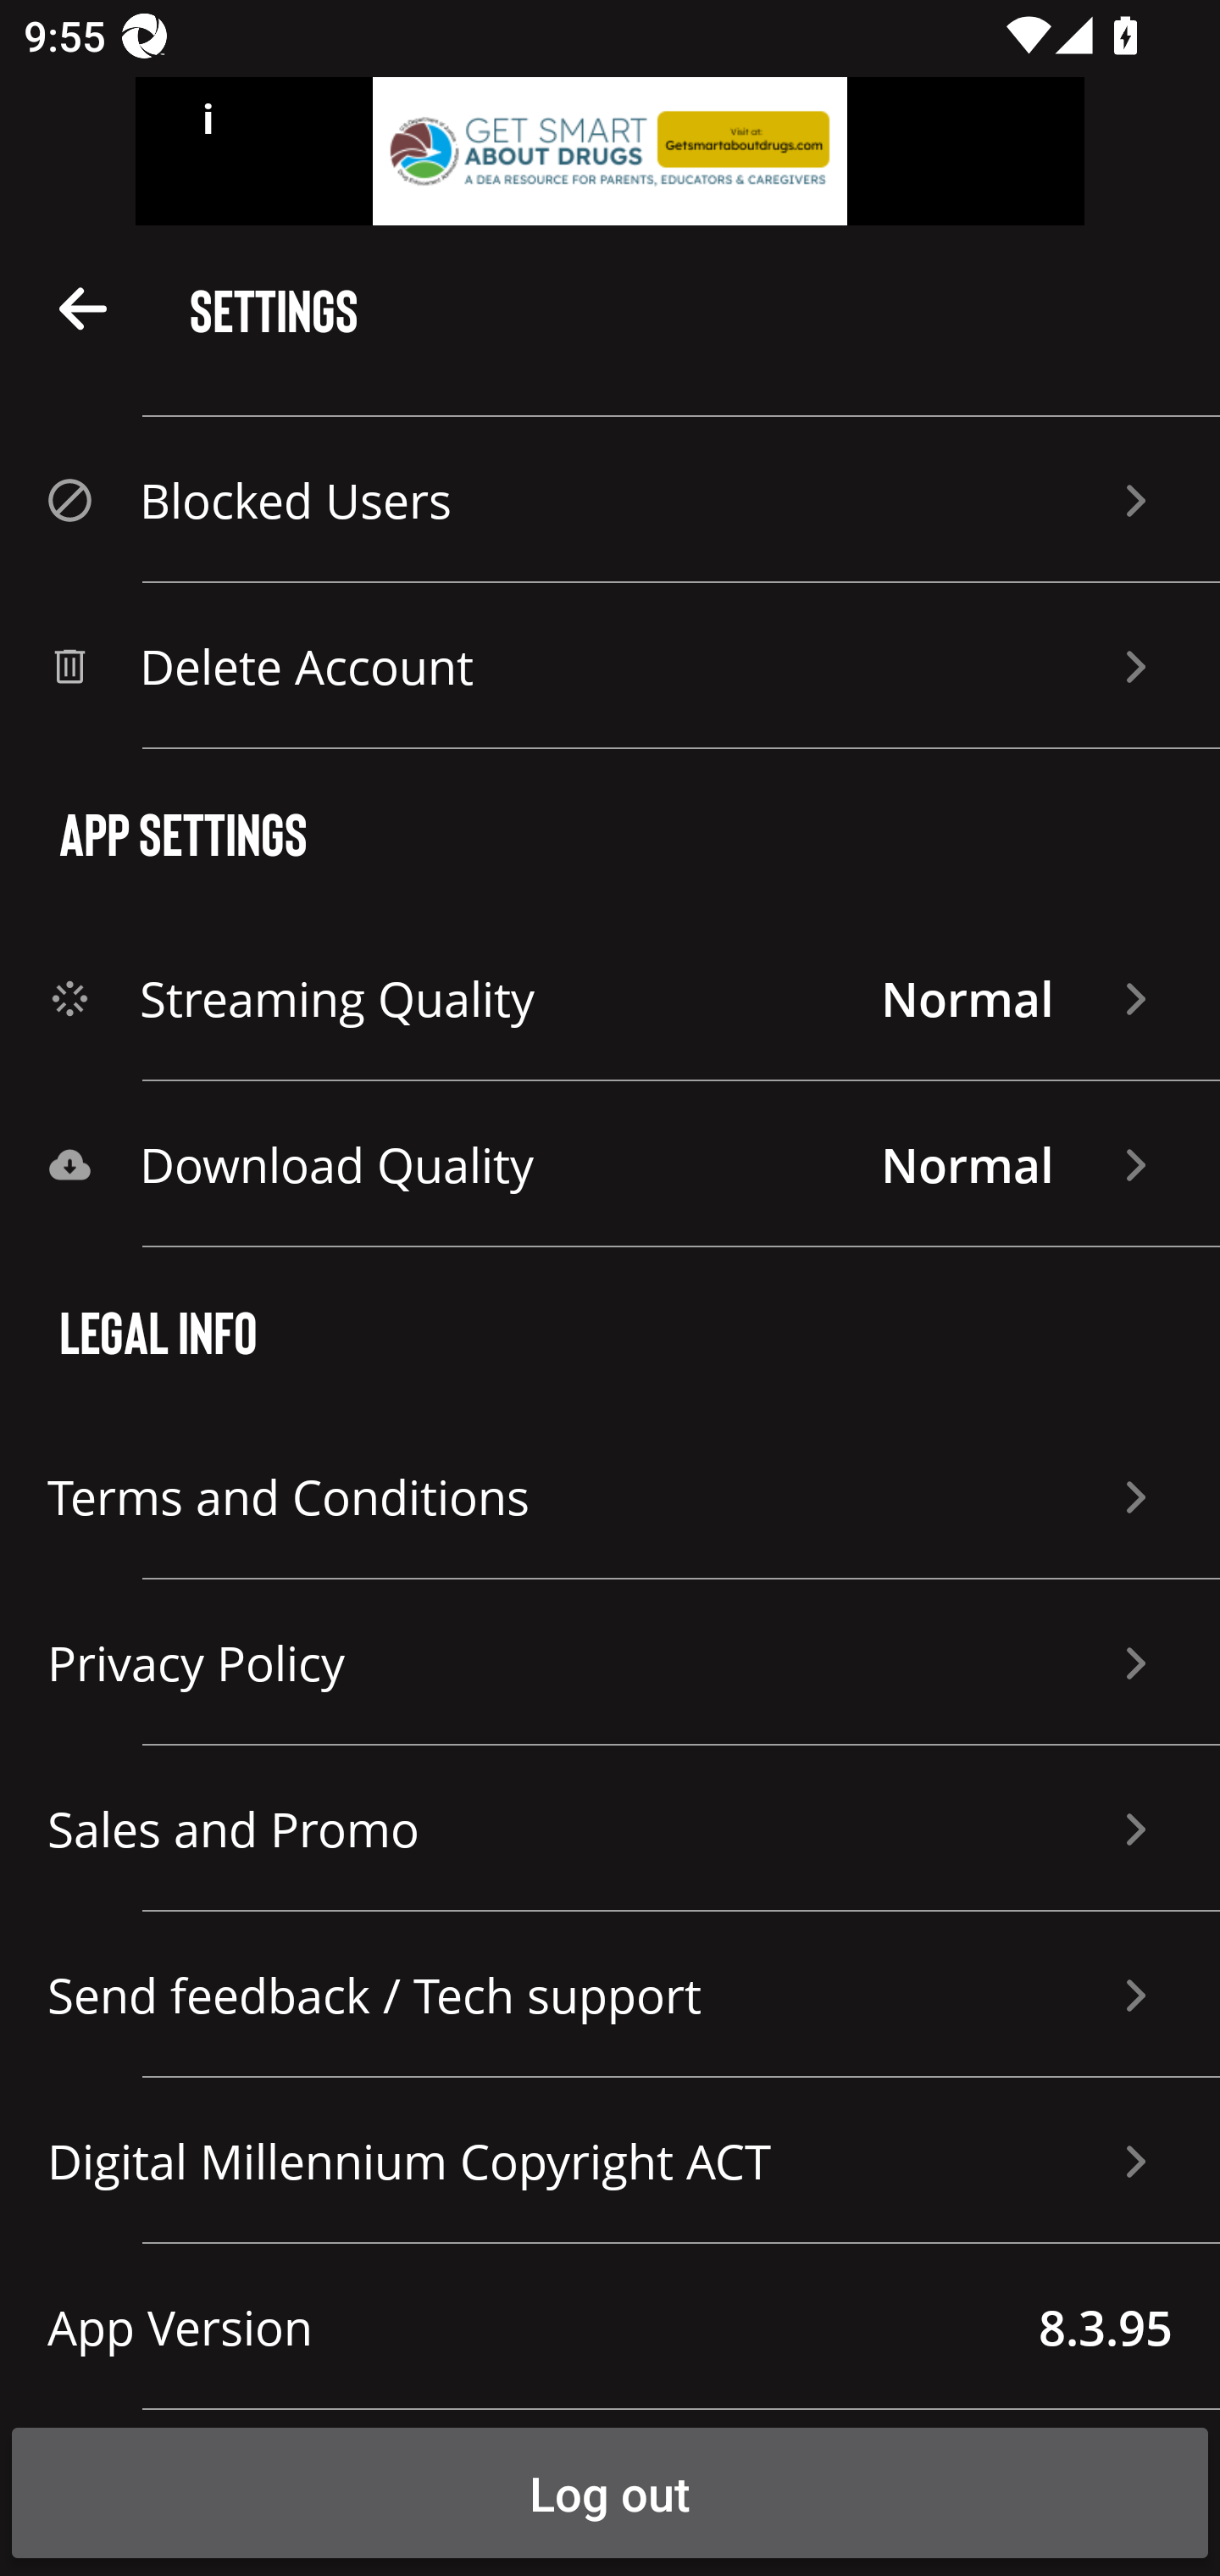 Image resolution: width=1220 pixels, height=2576 pixels. I want to click on Sales and Promo, so click(610, 1829).